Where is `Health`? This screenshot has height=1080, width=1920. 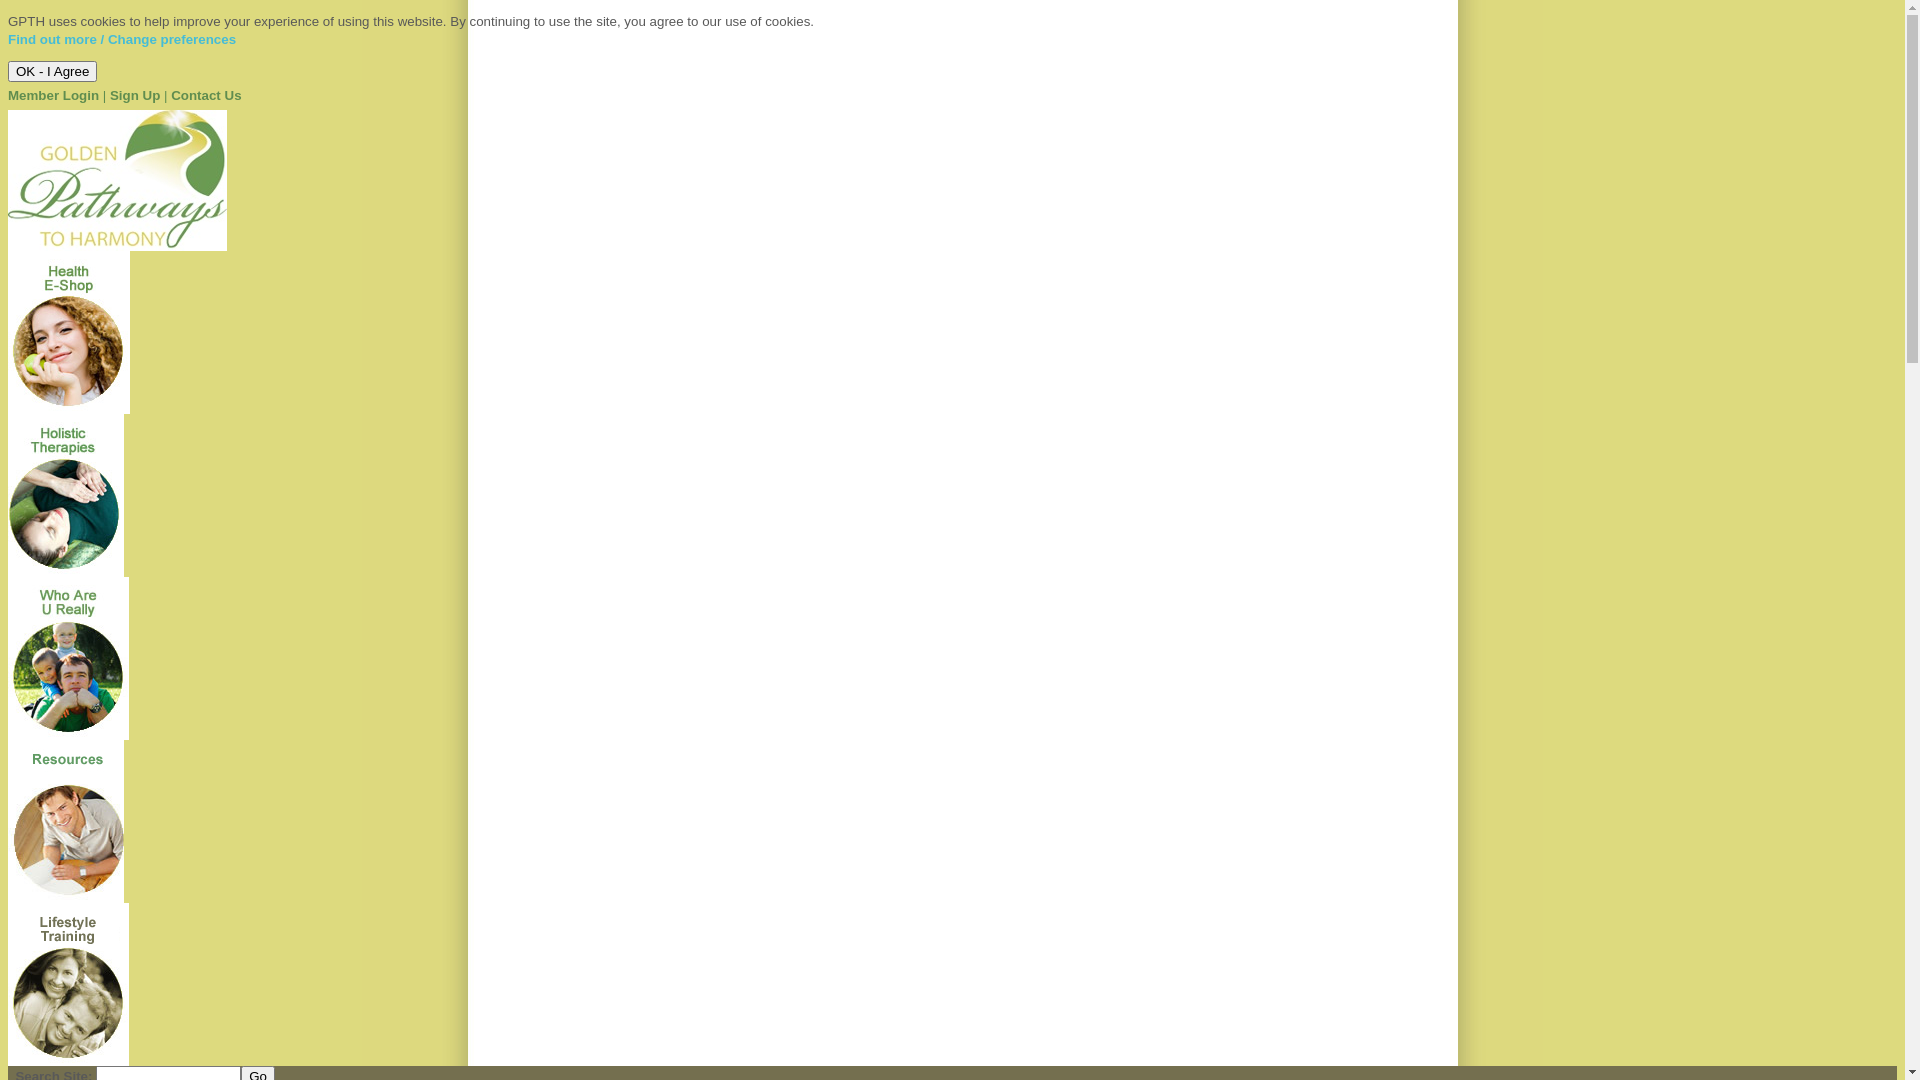
Health is located at coordinates (69, 410).